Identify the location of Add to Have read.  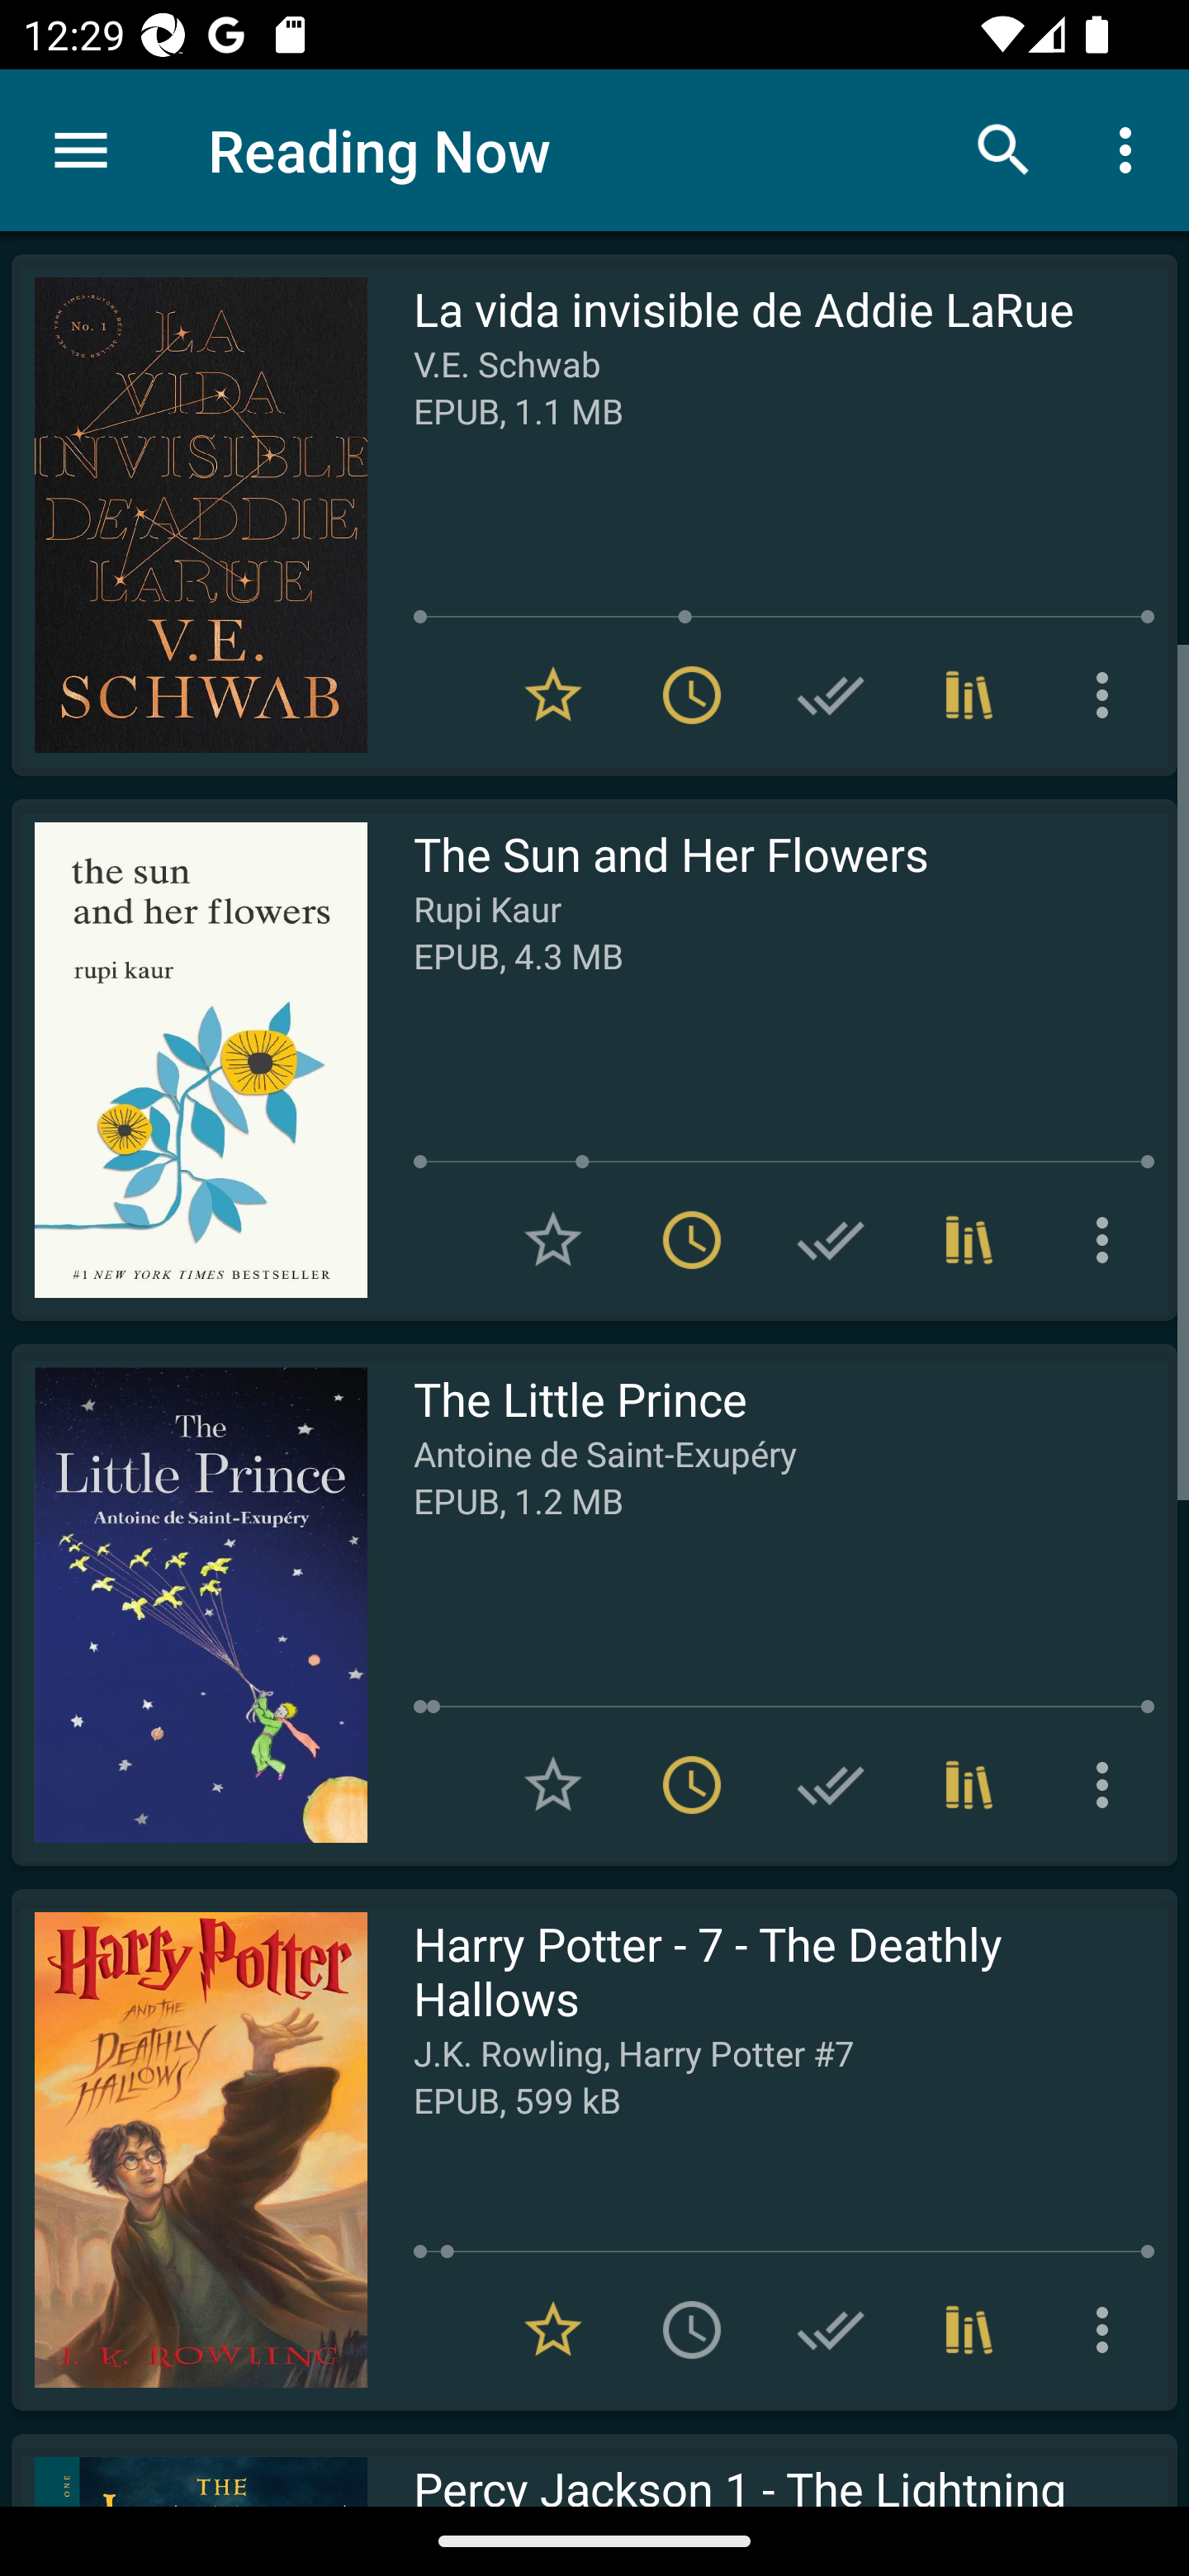
(831, 695).